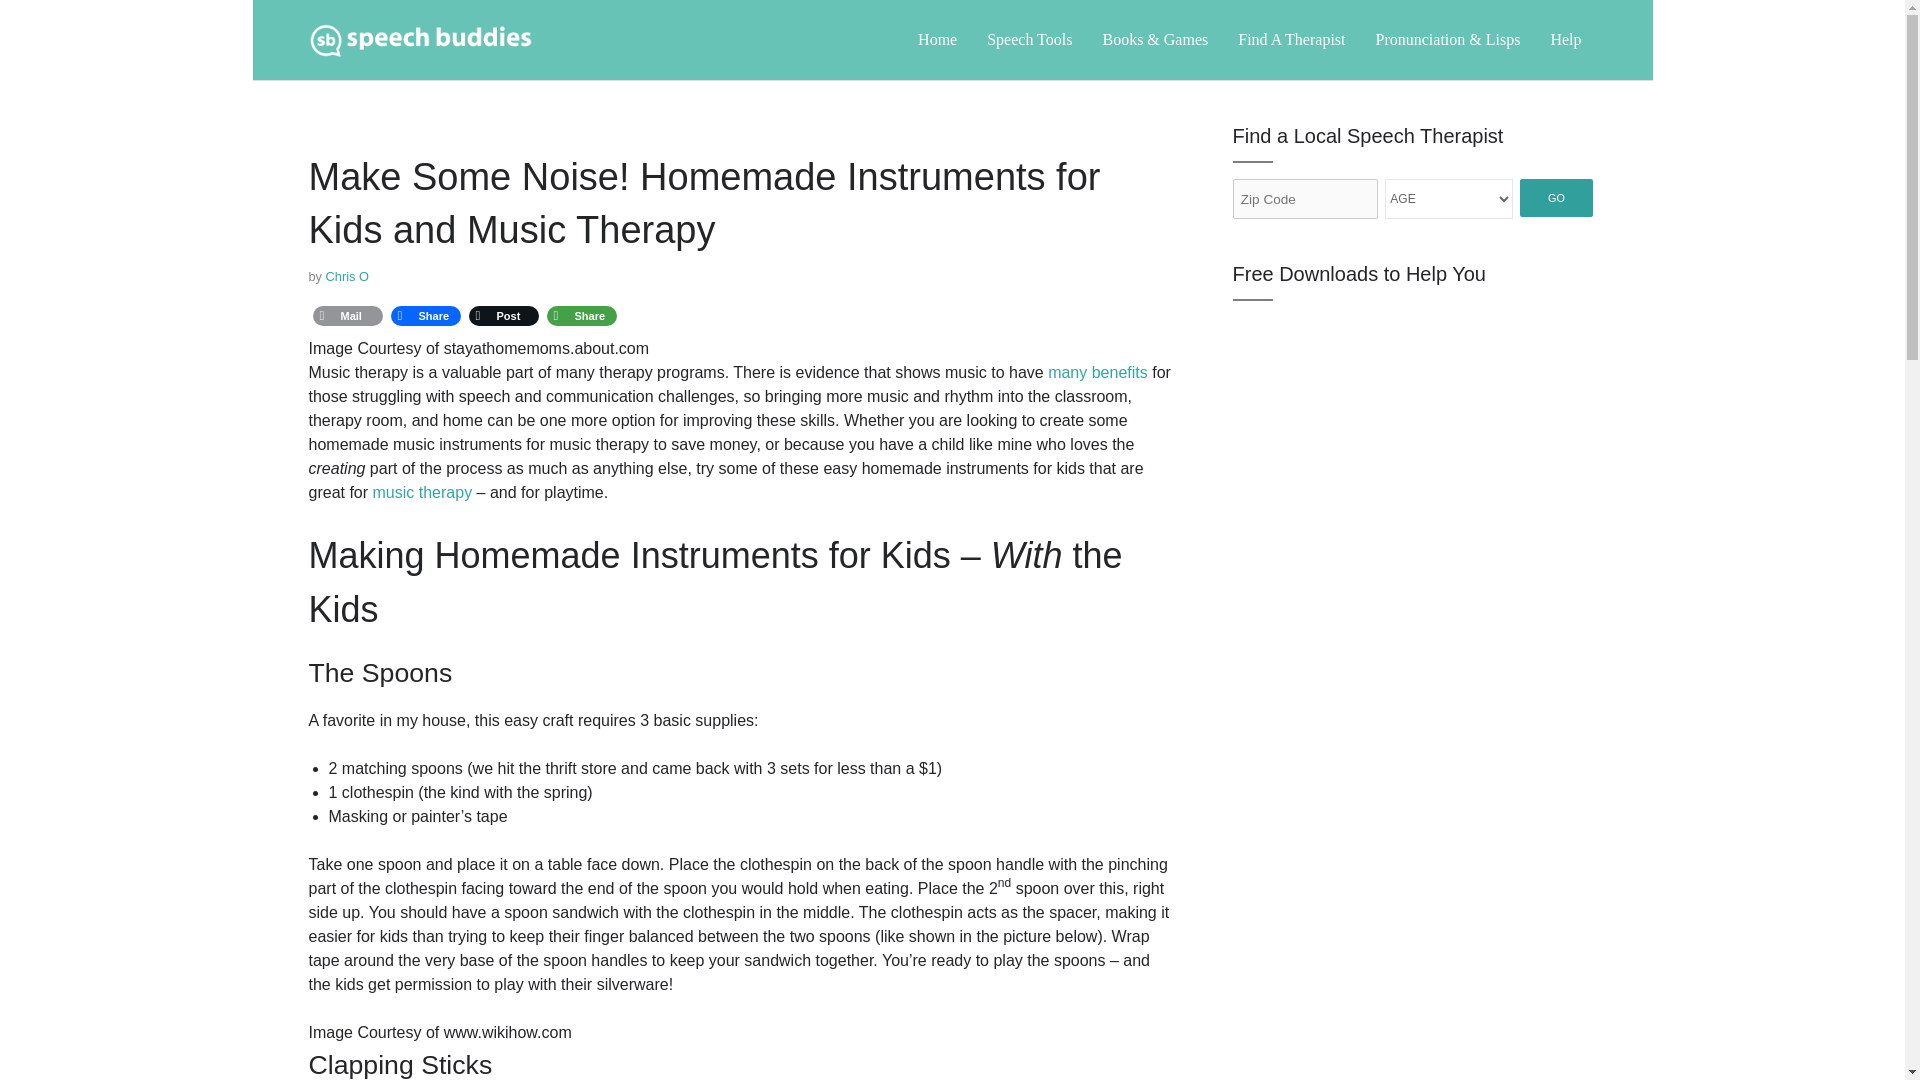 The width and height of the screenshot is (1920, 1080). What do you see at coordinates (424, 316) in the screenshot?
I see `Facebook` at bounding box center [424, 316].